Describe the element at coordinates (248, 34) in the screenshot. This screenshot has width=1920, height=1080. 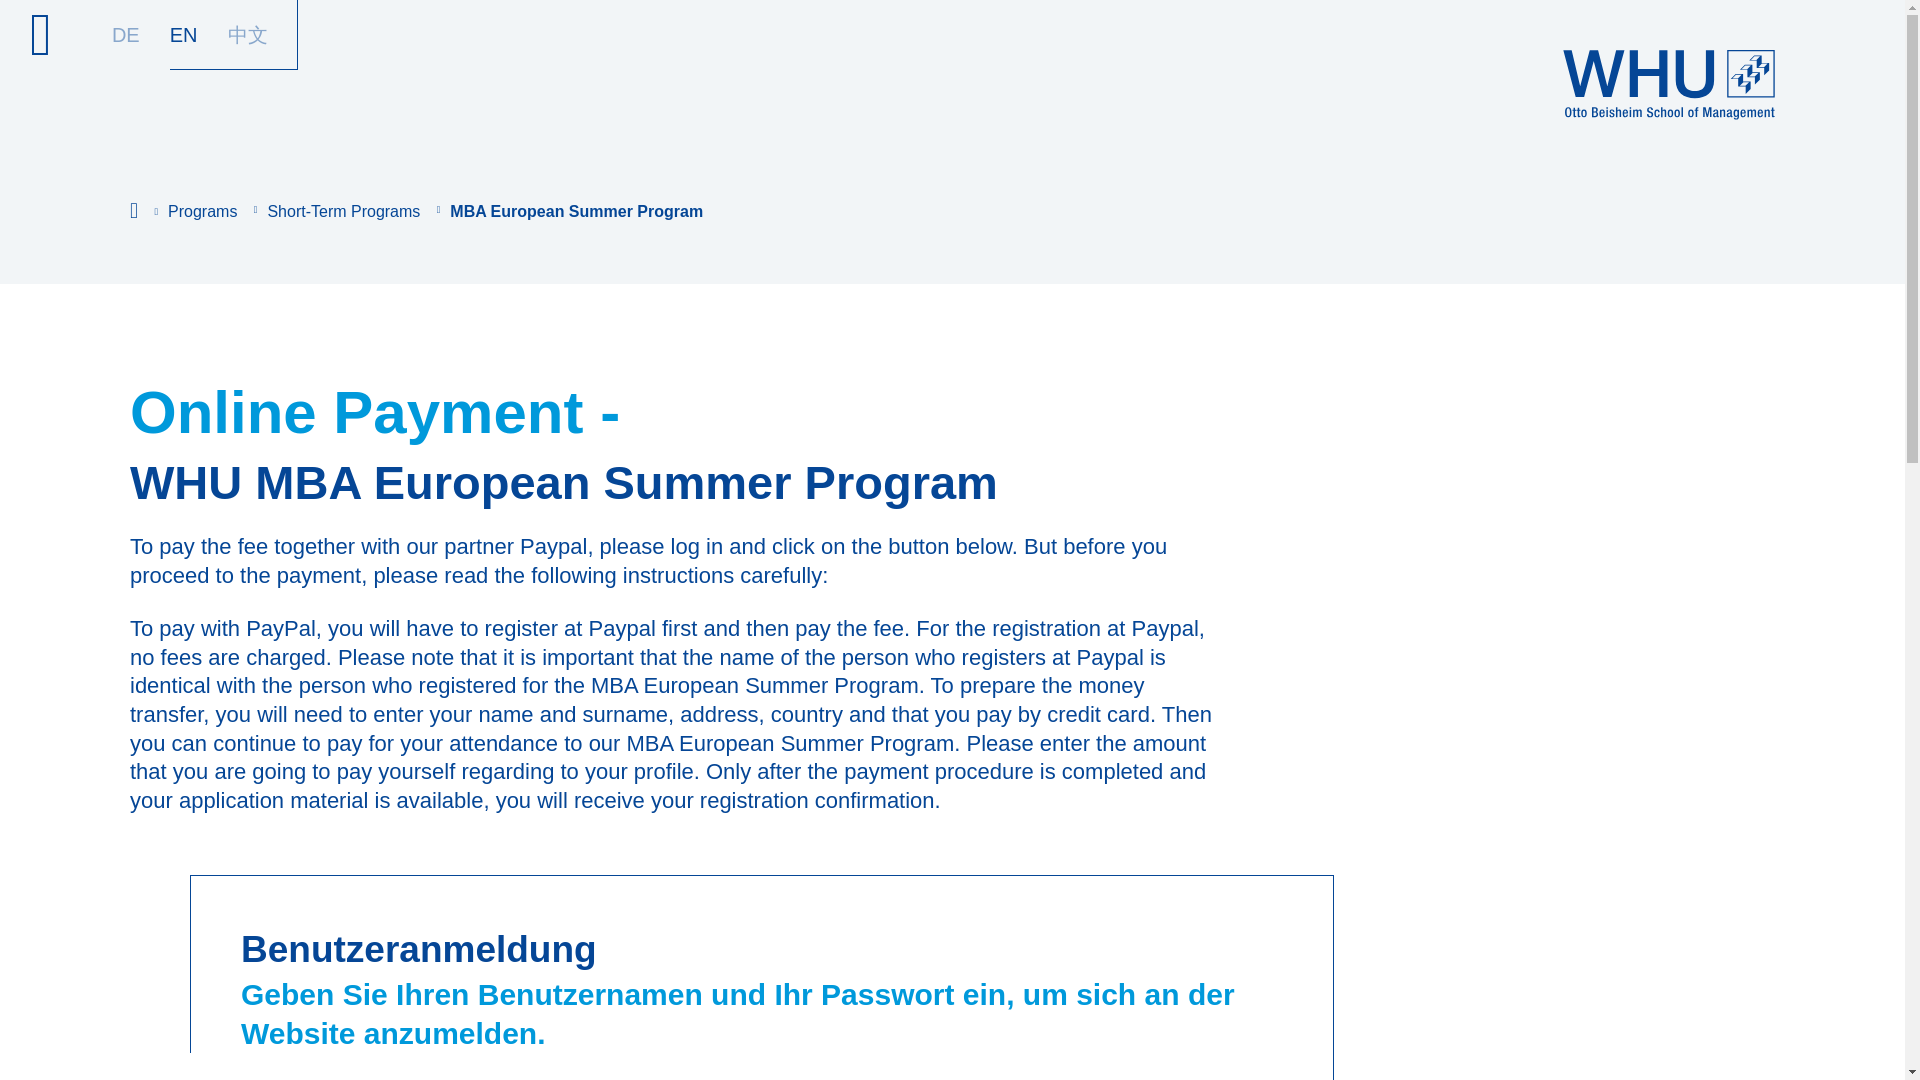
I see `Chinese` at that location.